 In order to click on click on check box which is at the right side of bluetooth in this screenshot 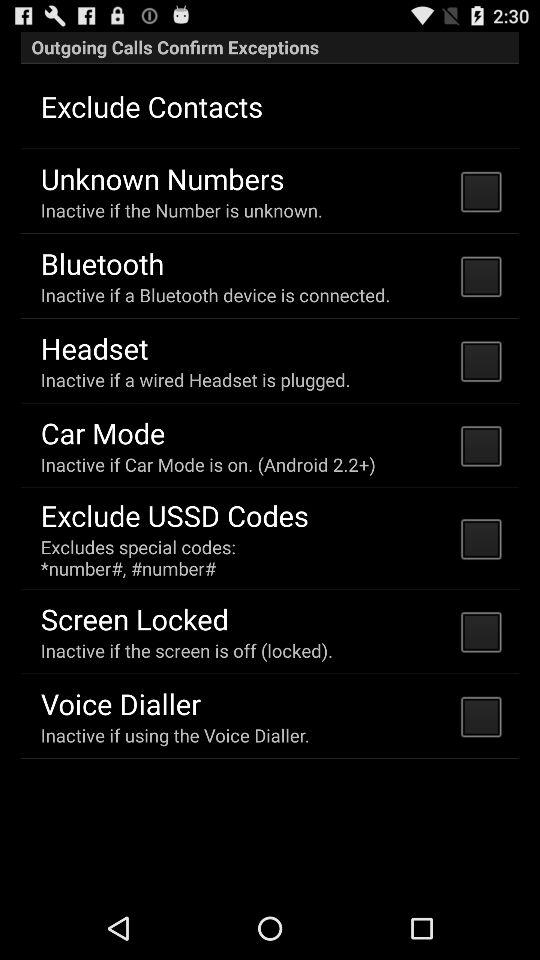, I will do `click(480, 276)`.